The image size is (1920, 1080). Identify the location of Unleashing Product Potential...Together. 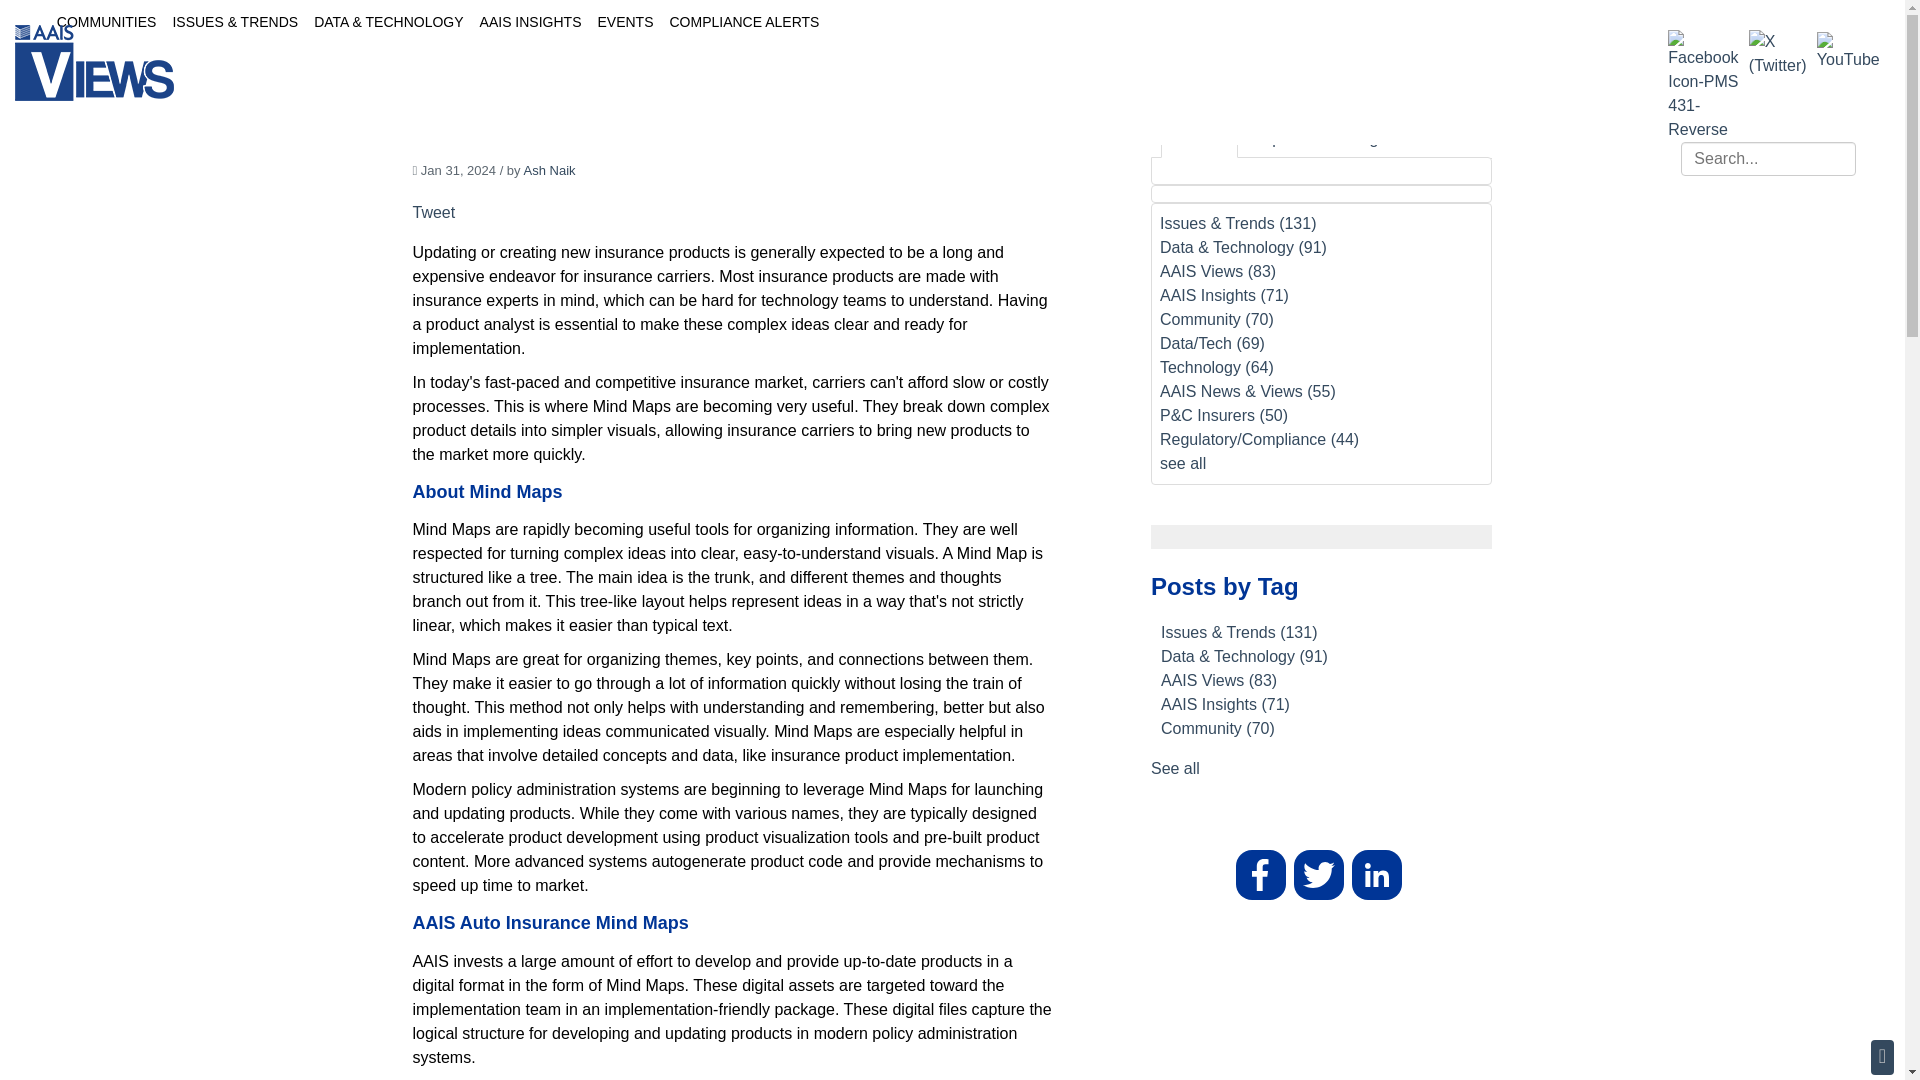
(1300, 68).